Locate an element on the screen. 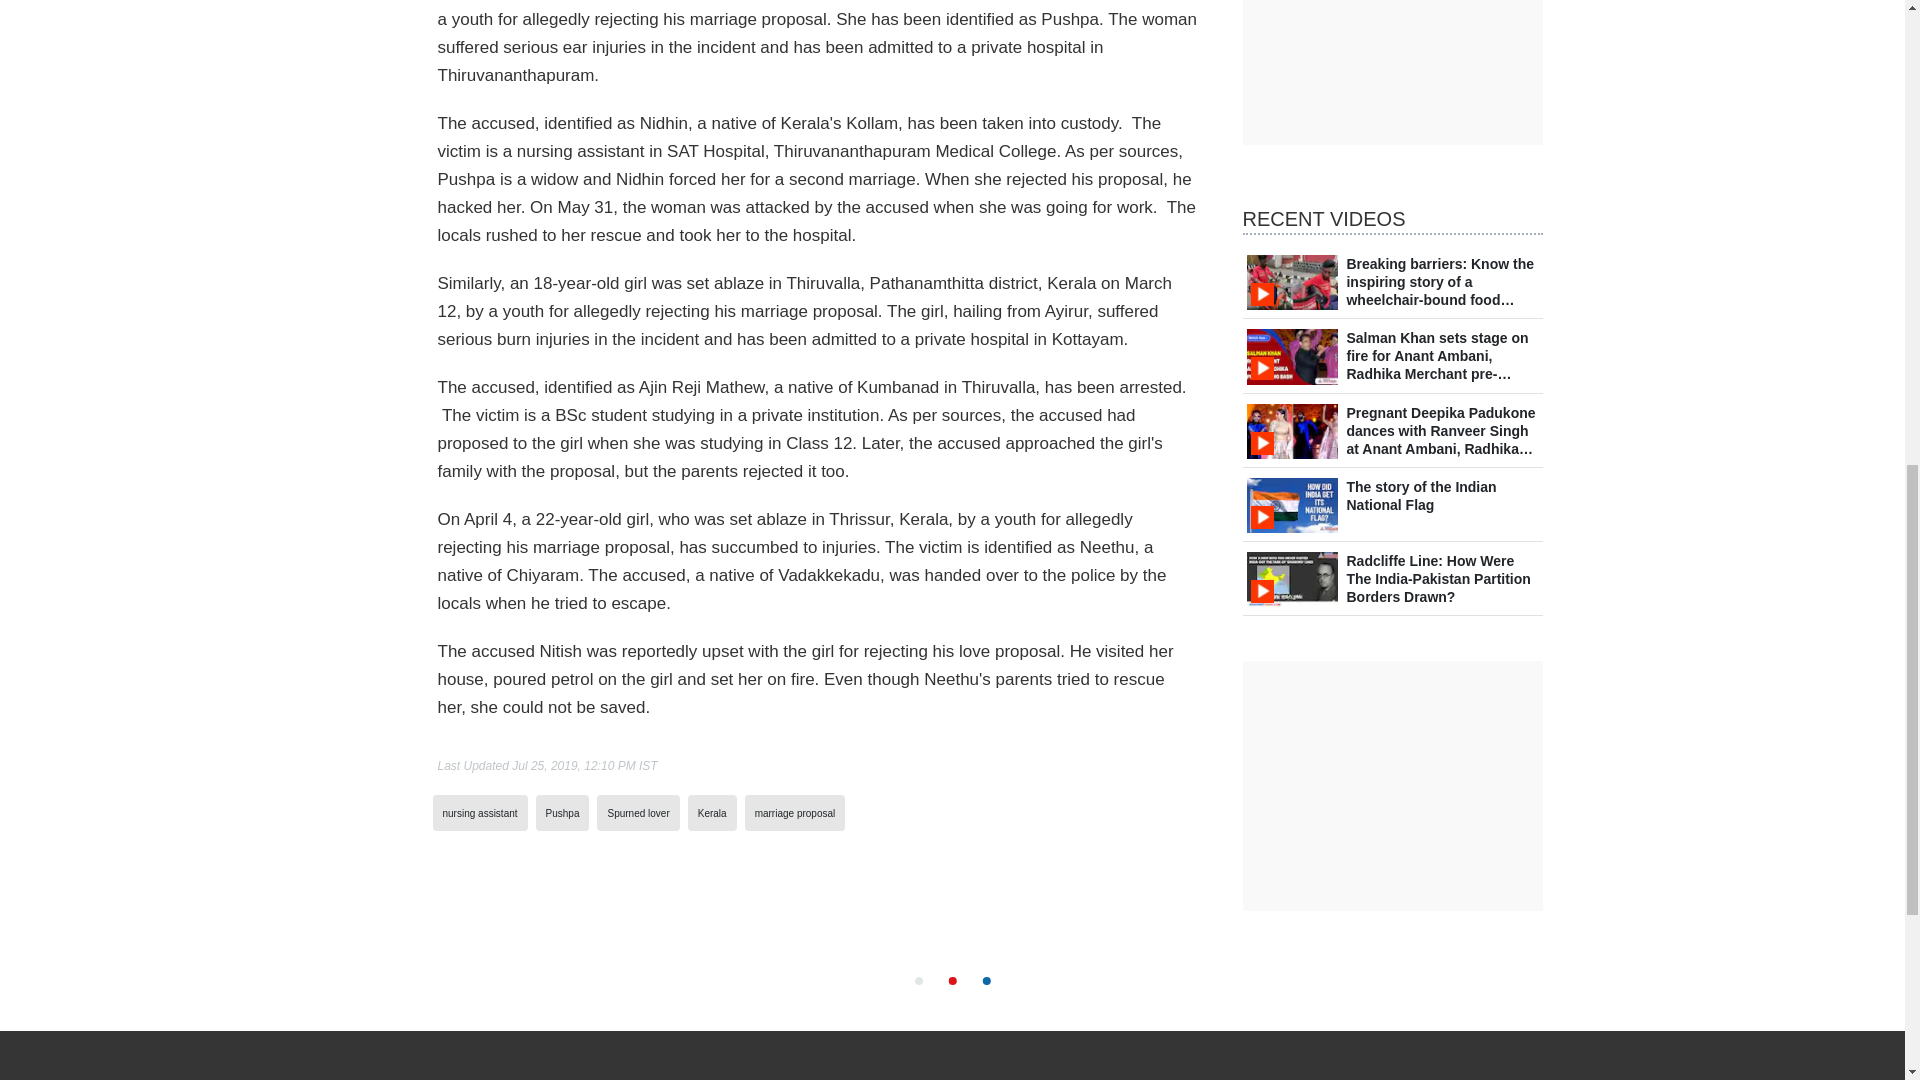  Pushpa is located at coordinates (562, 812).